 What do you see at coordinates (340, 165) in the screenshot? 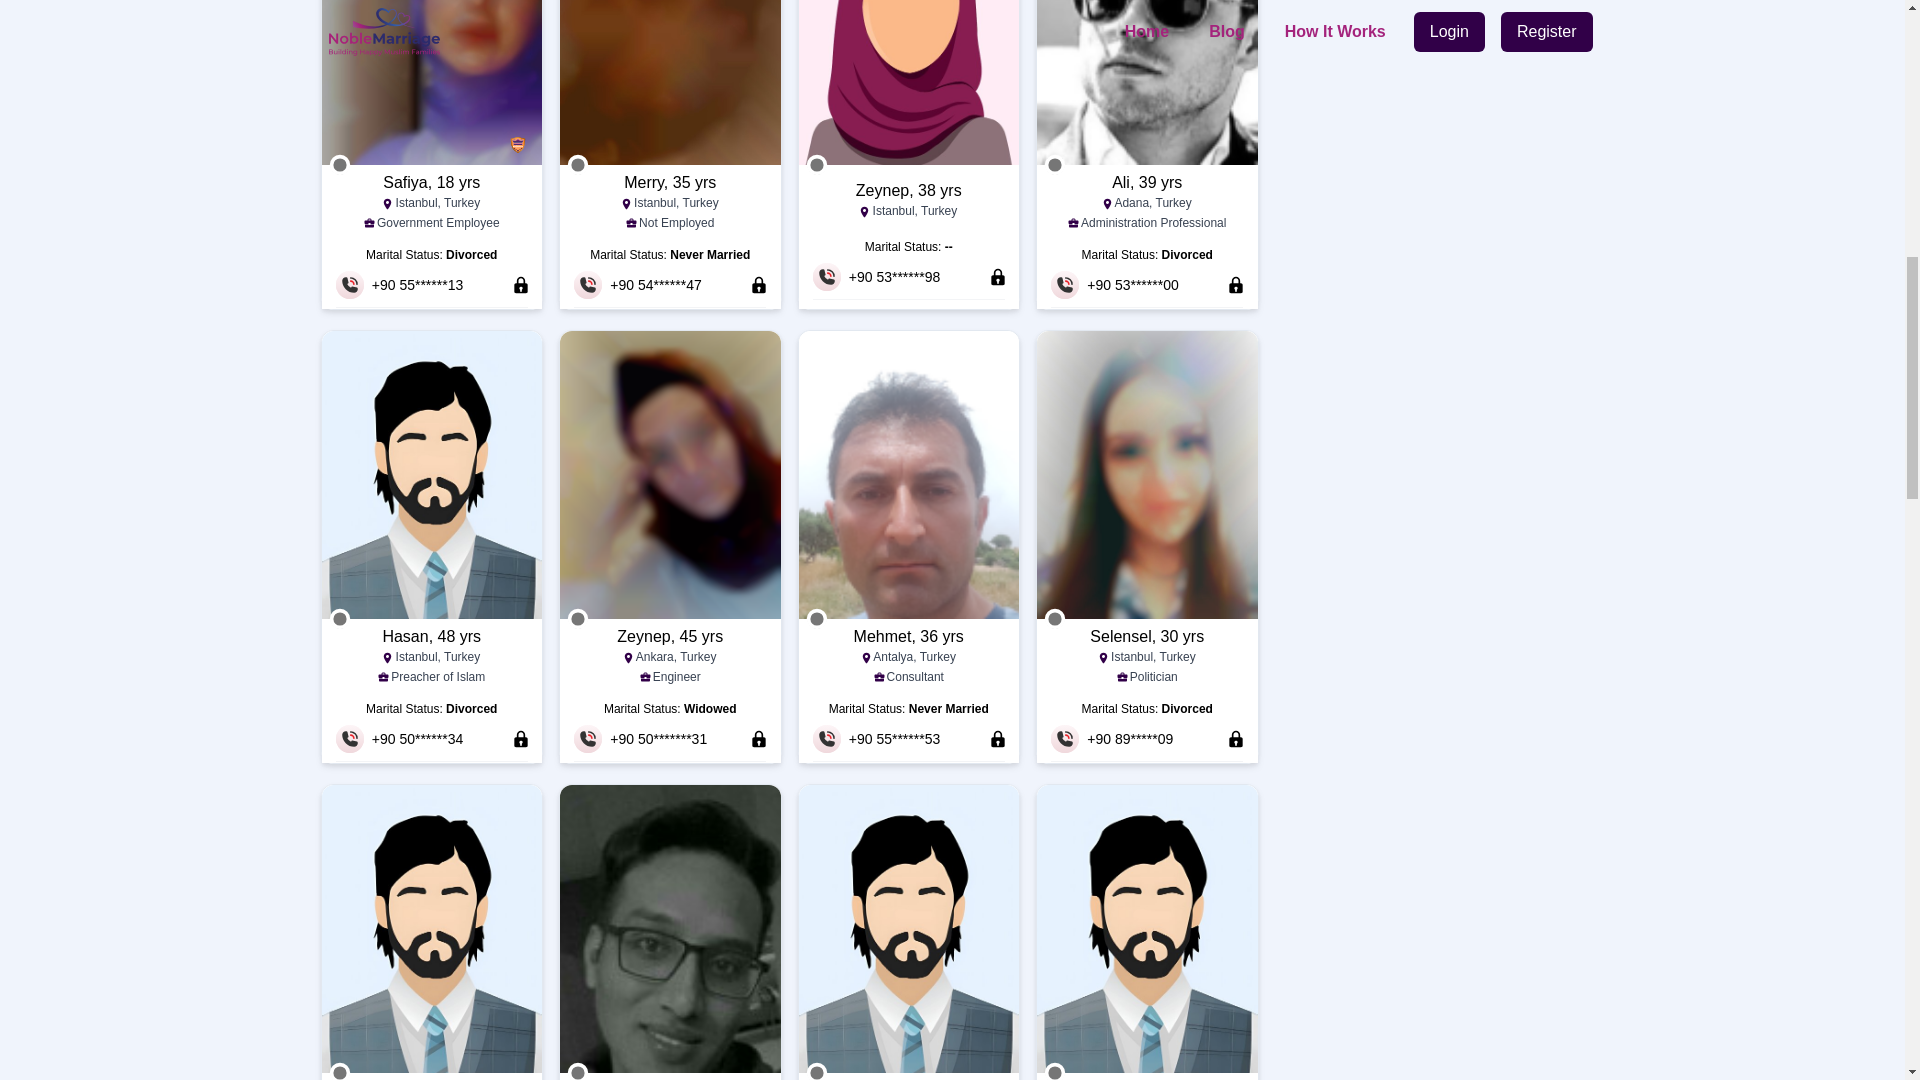
I see `Offline: Chat to connect.` at bounding box center [340, 165].